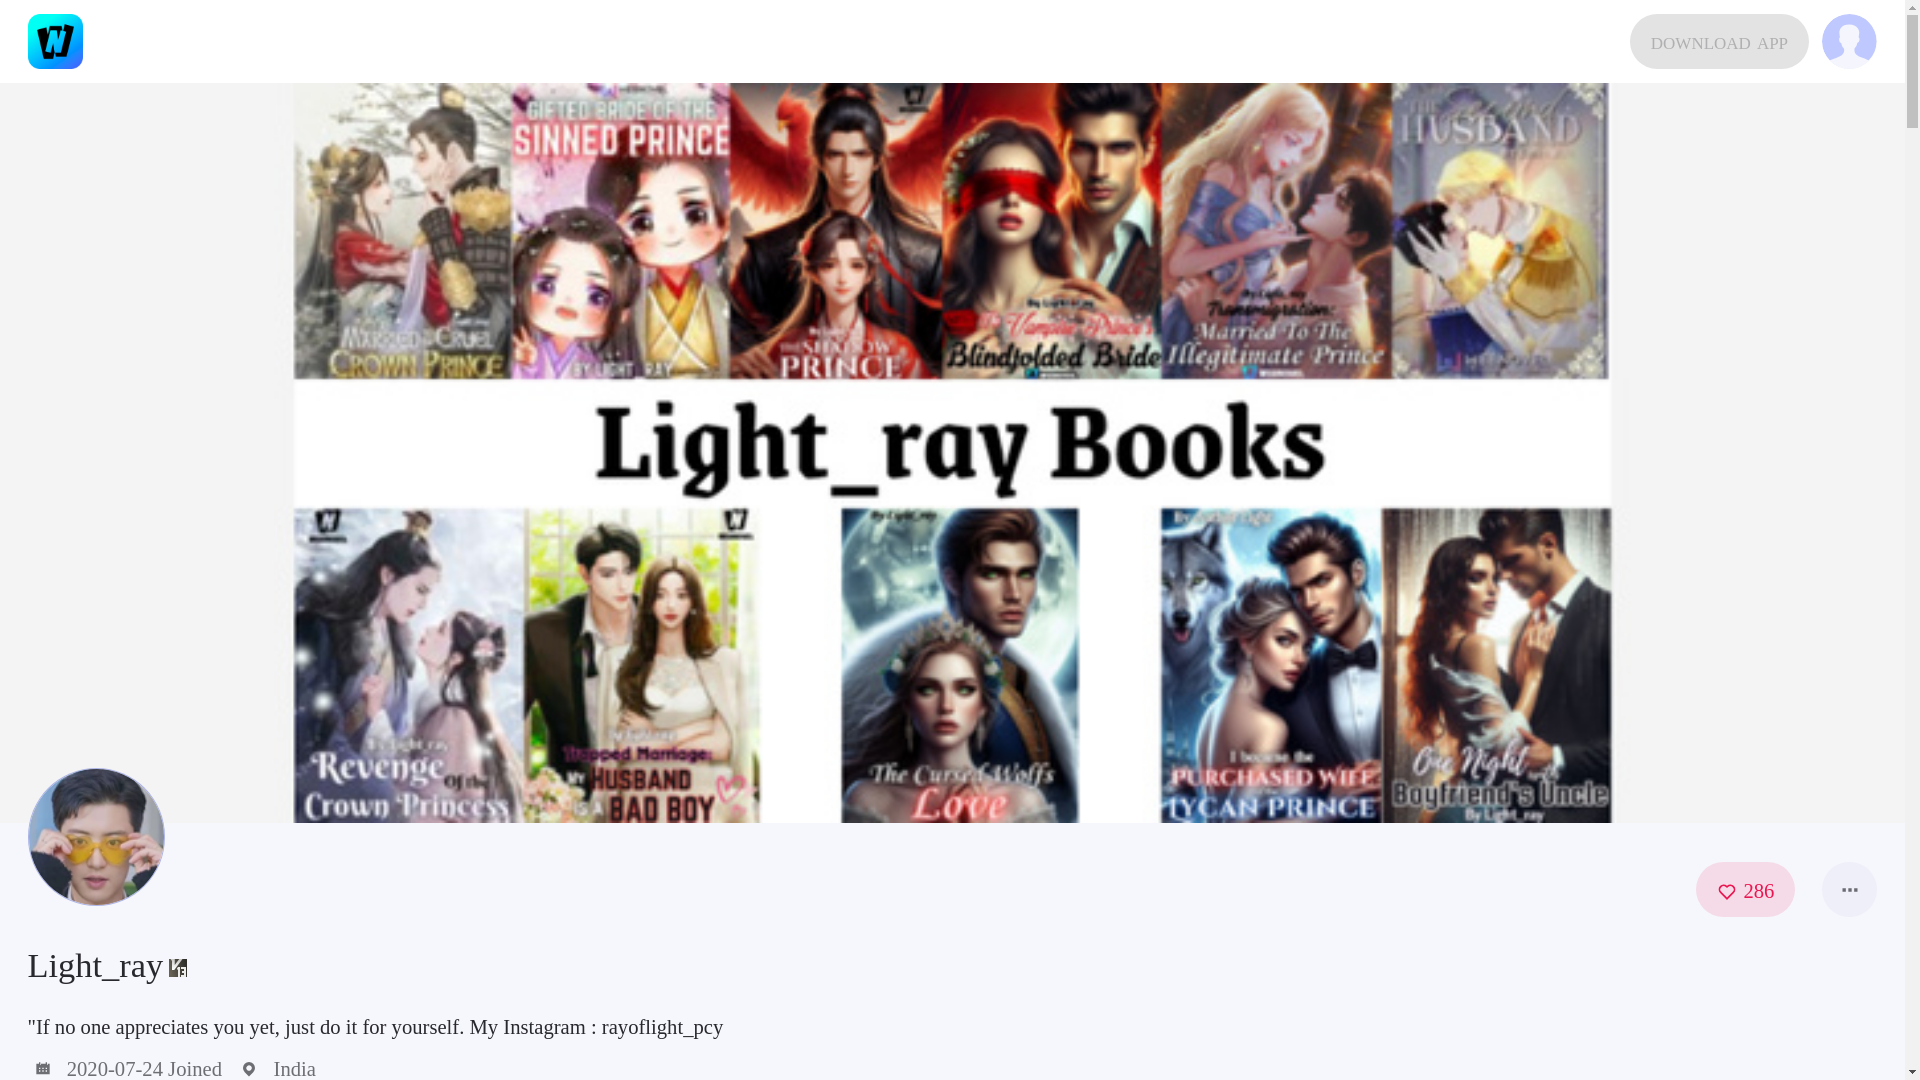 This screenshot has height=1080, width=1920. Describe the element at coordinates (1745, 888) in the screenshot. I see `286` at that location.